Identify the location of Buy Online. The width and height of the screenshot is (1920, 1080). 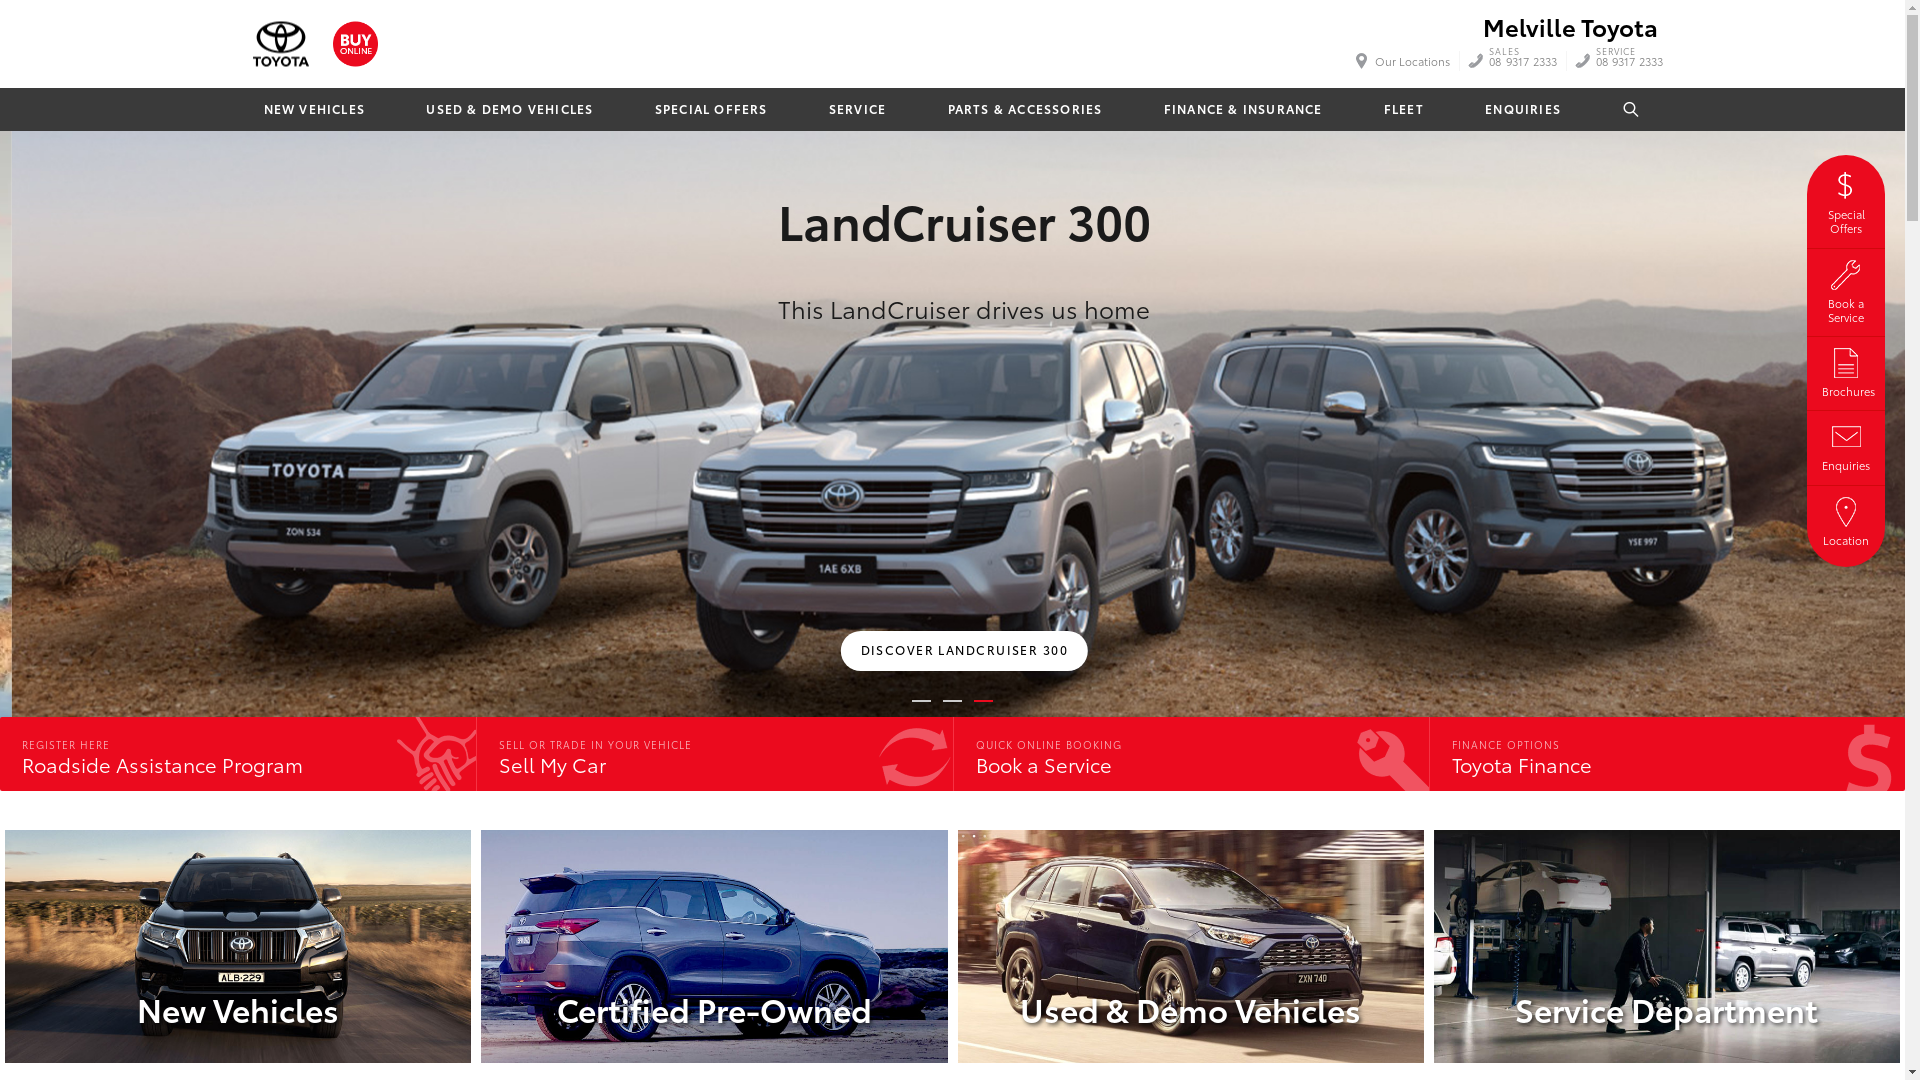
(354, 44).